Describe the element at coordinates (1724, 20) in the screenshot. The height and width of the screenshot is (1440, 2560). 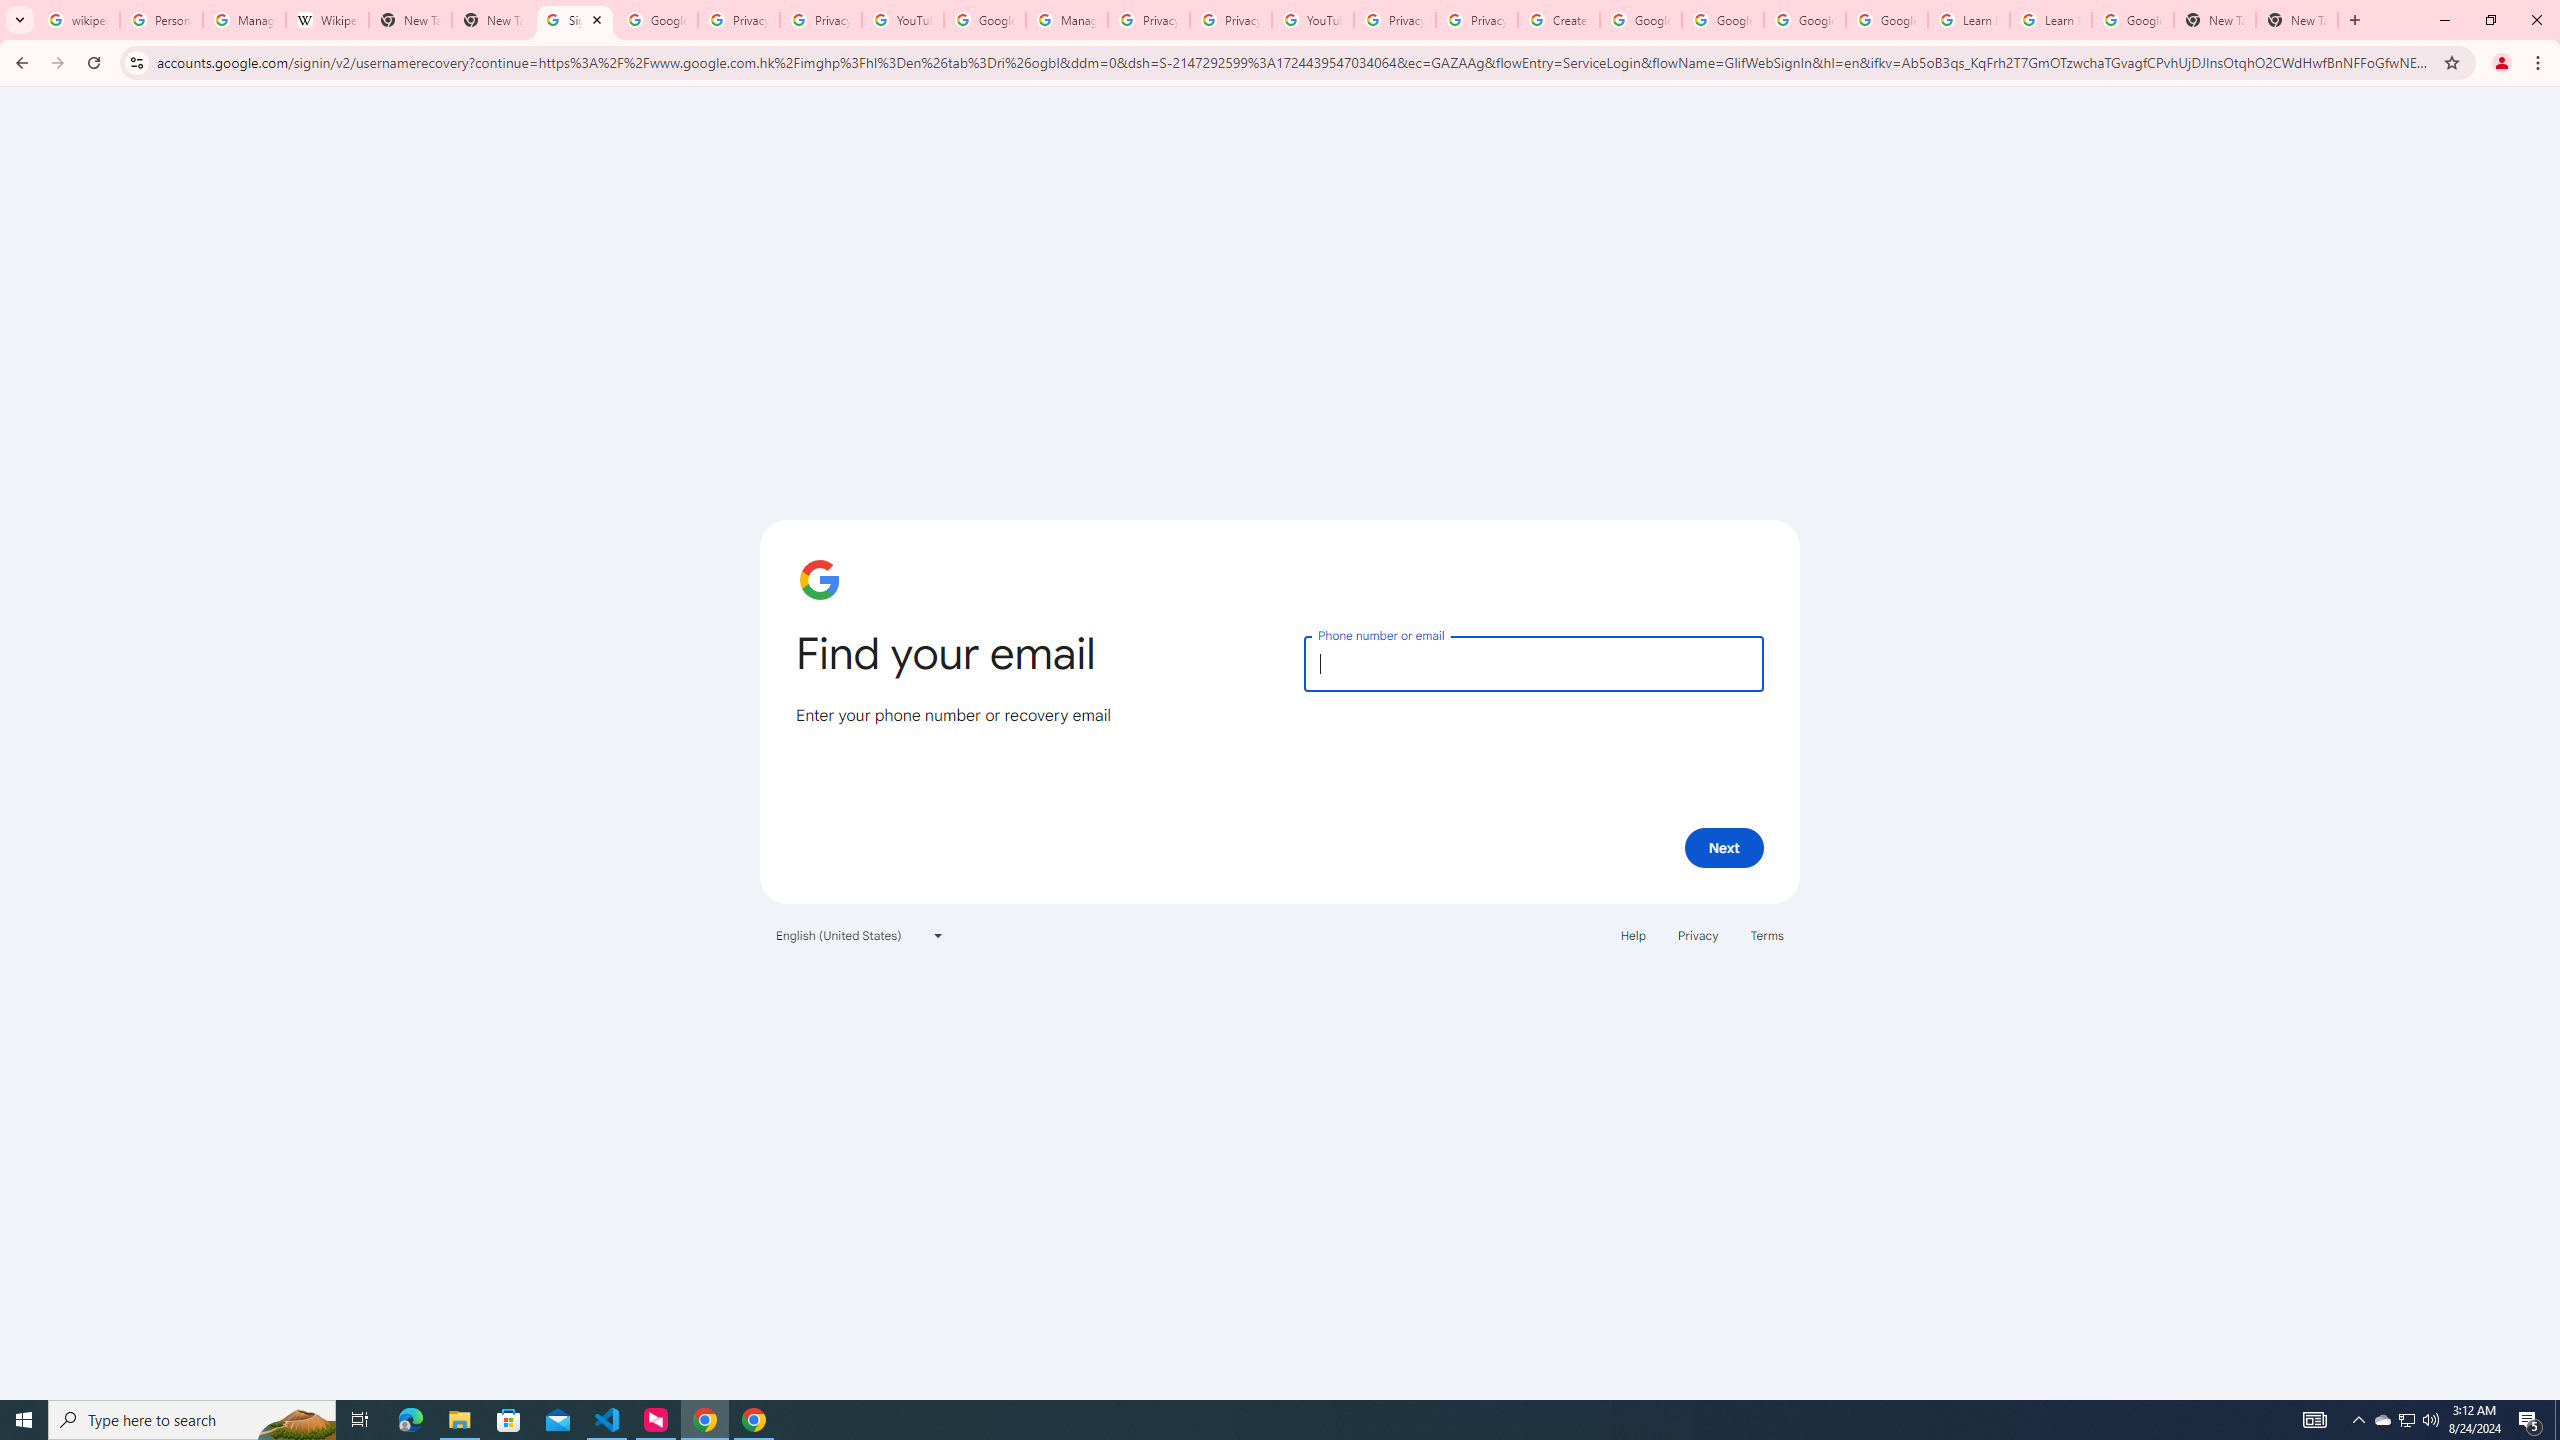
I see `Google Account Help` at that location.